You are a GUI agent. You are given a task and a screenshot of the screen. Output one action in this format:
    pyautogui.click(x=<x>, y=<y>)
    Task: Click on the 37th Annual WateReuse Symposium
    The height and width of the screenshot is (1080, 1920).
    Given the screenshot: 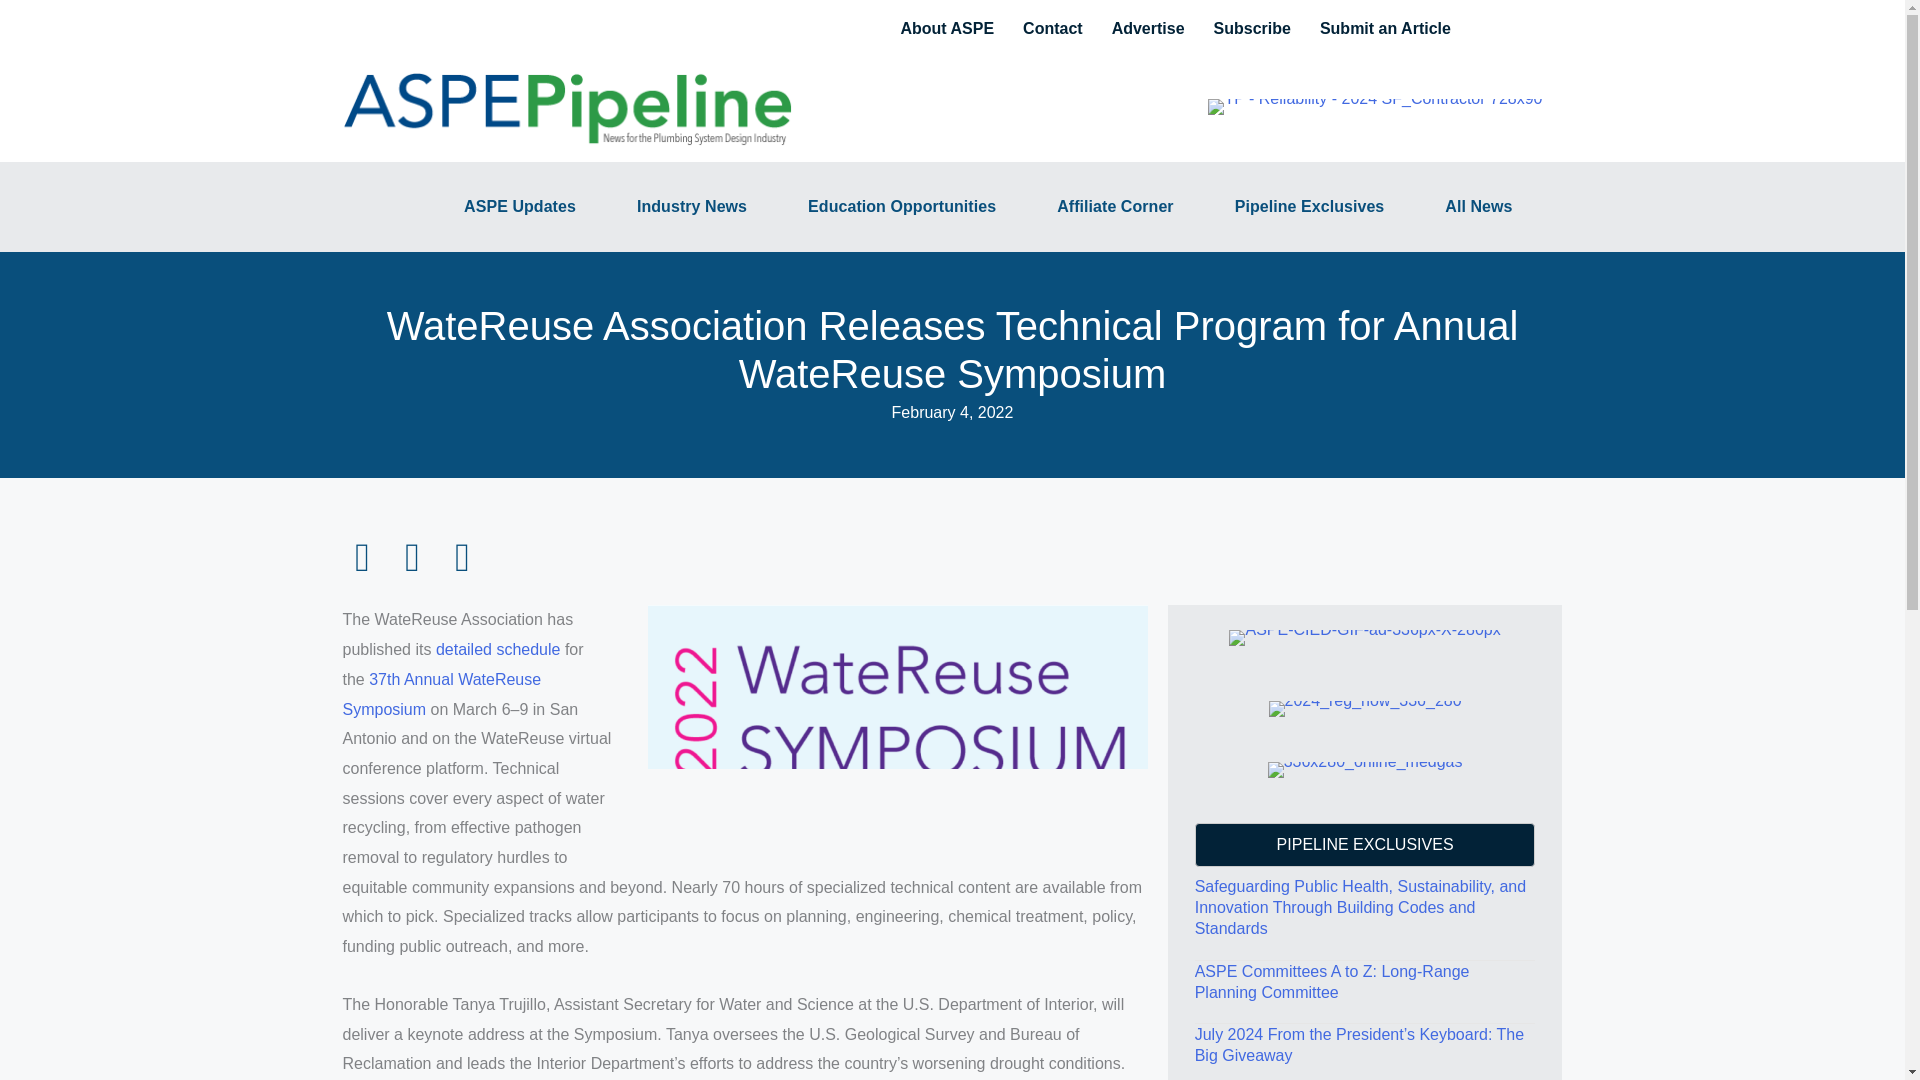 What is the action you would take?
    pyautogui.click(x=441, y=694)
    